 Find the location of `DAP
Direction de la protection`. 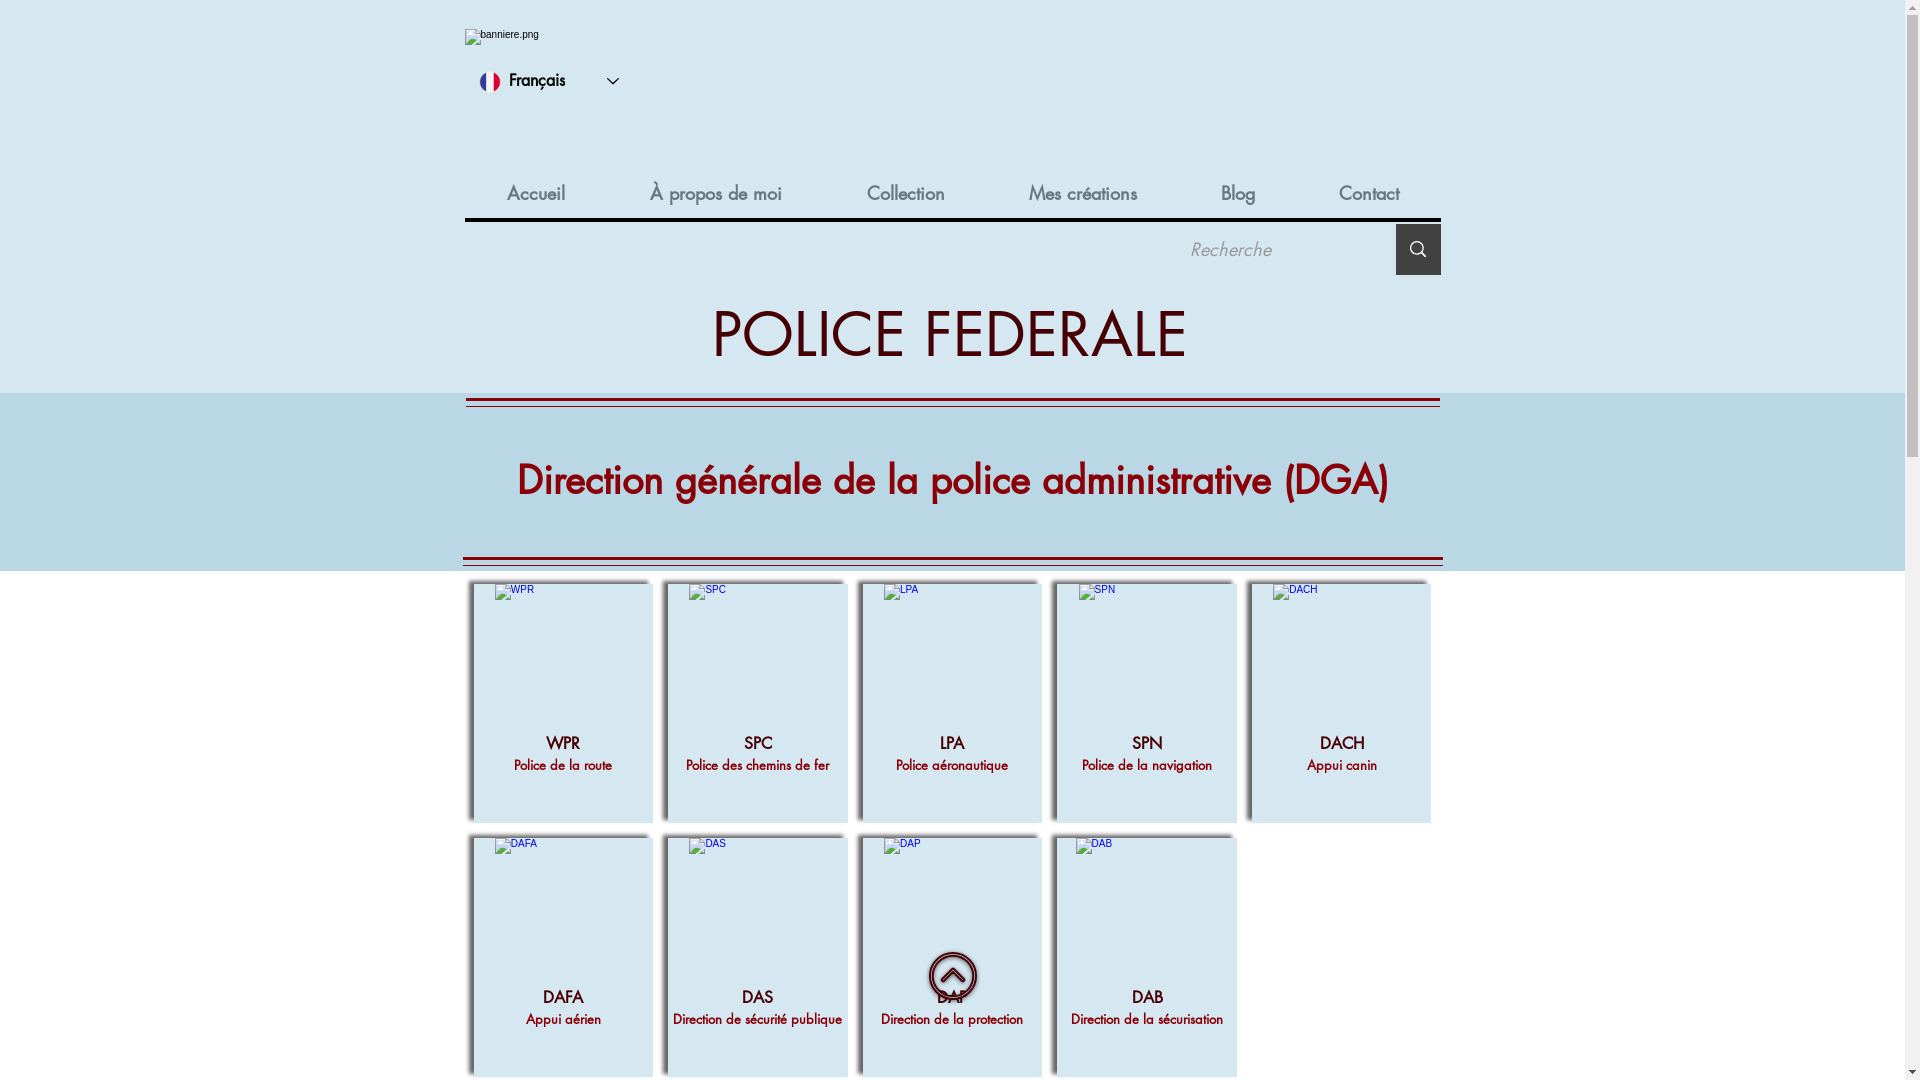

DAP
Direction de la protection is located at coordinates (953, 958).